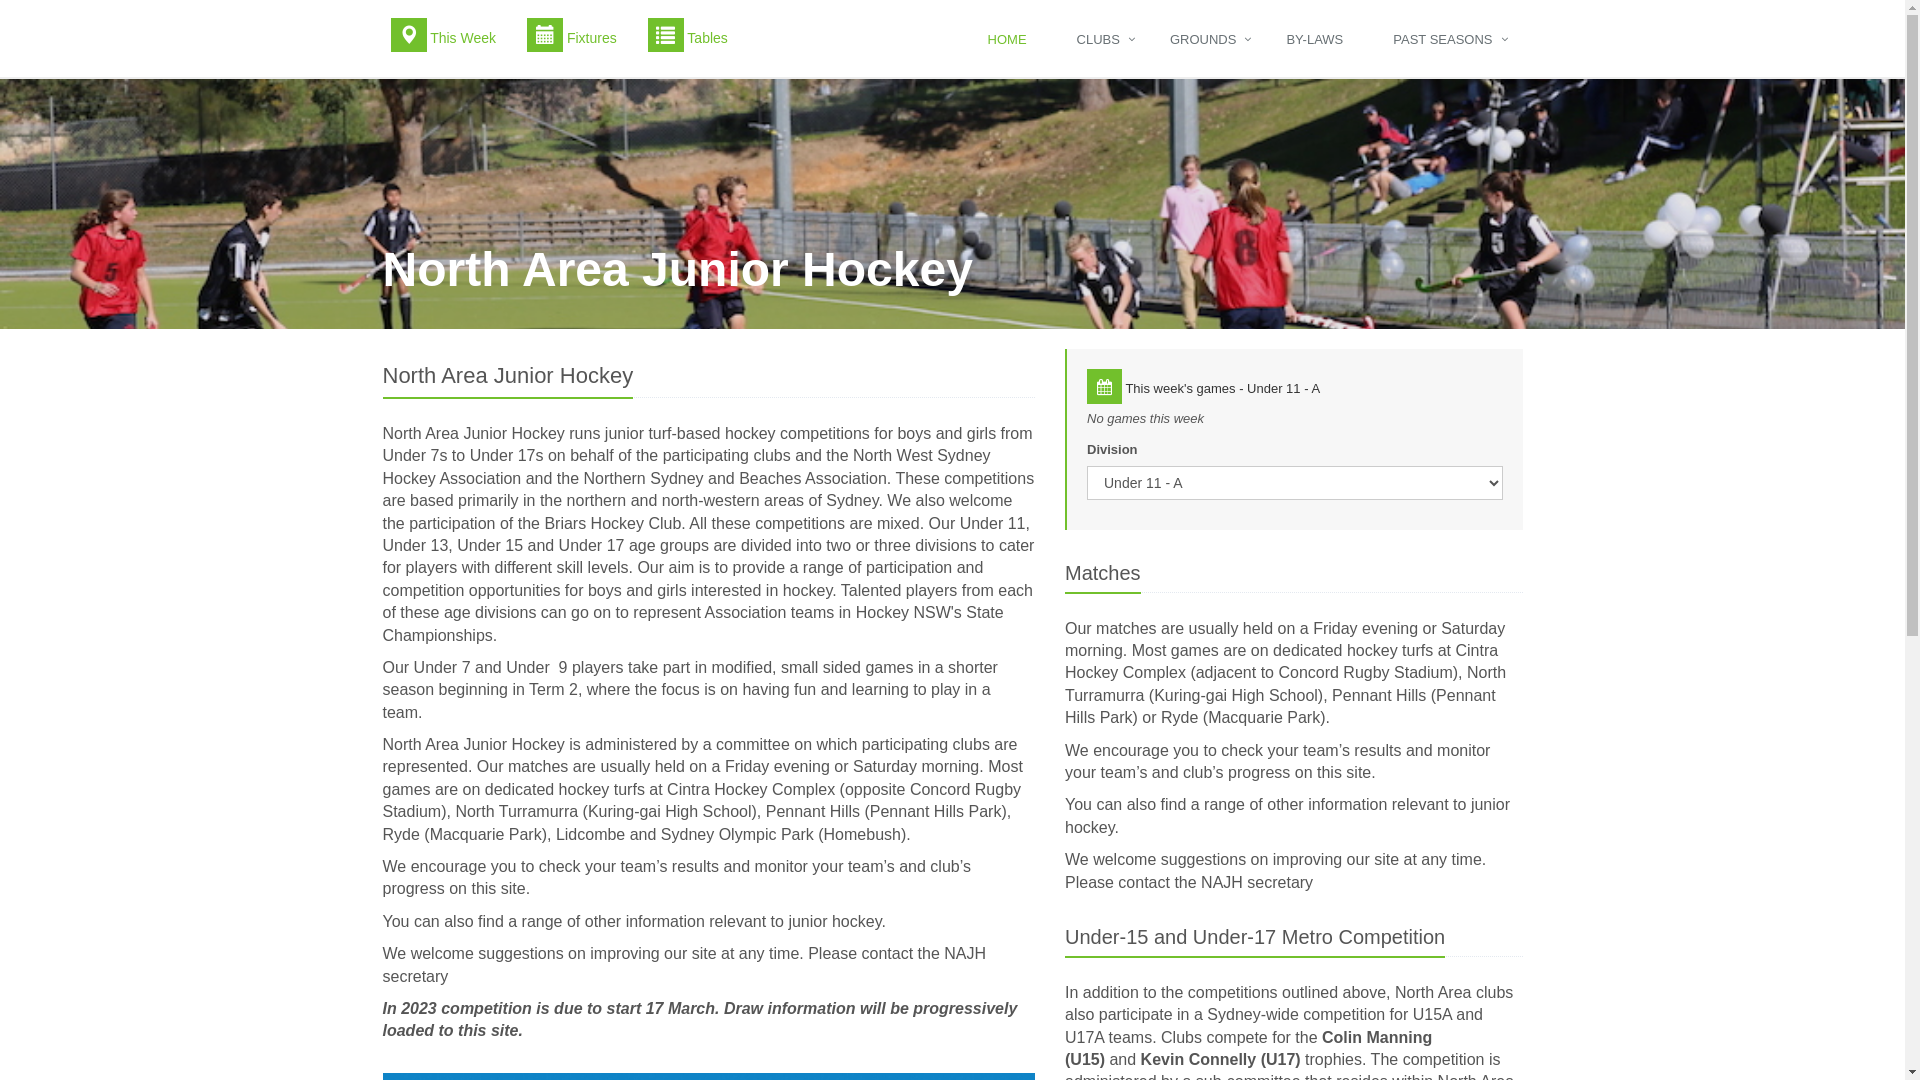 This screenshot has height=1080, width=1920. I want to click on Tables, so click(688, 36).